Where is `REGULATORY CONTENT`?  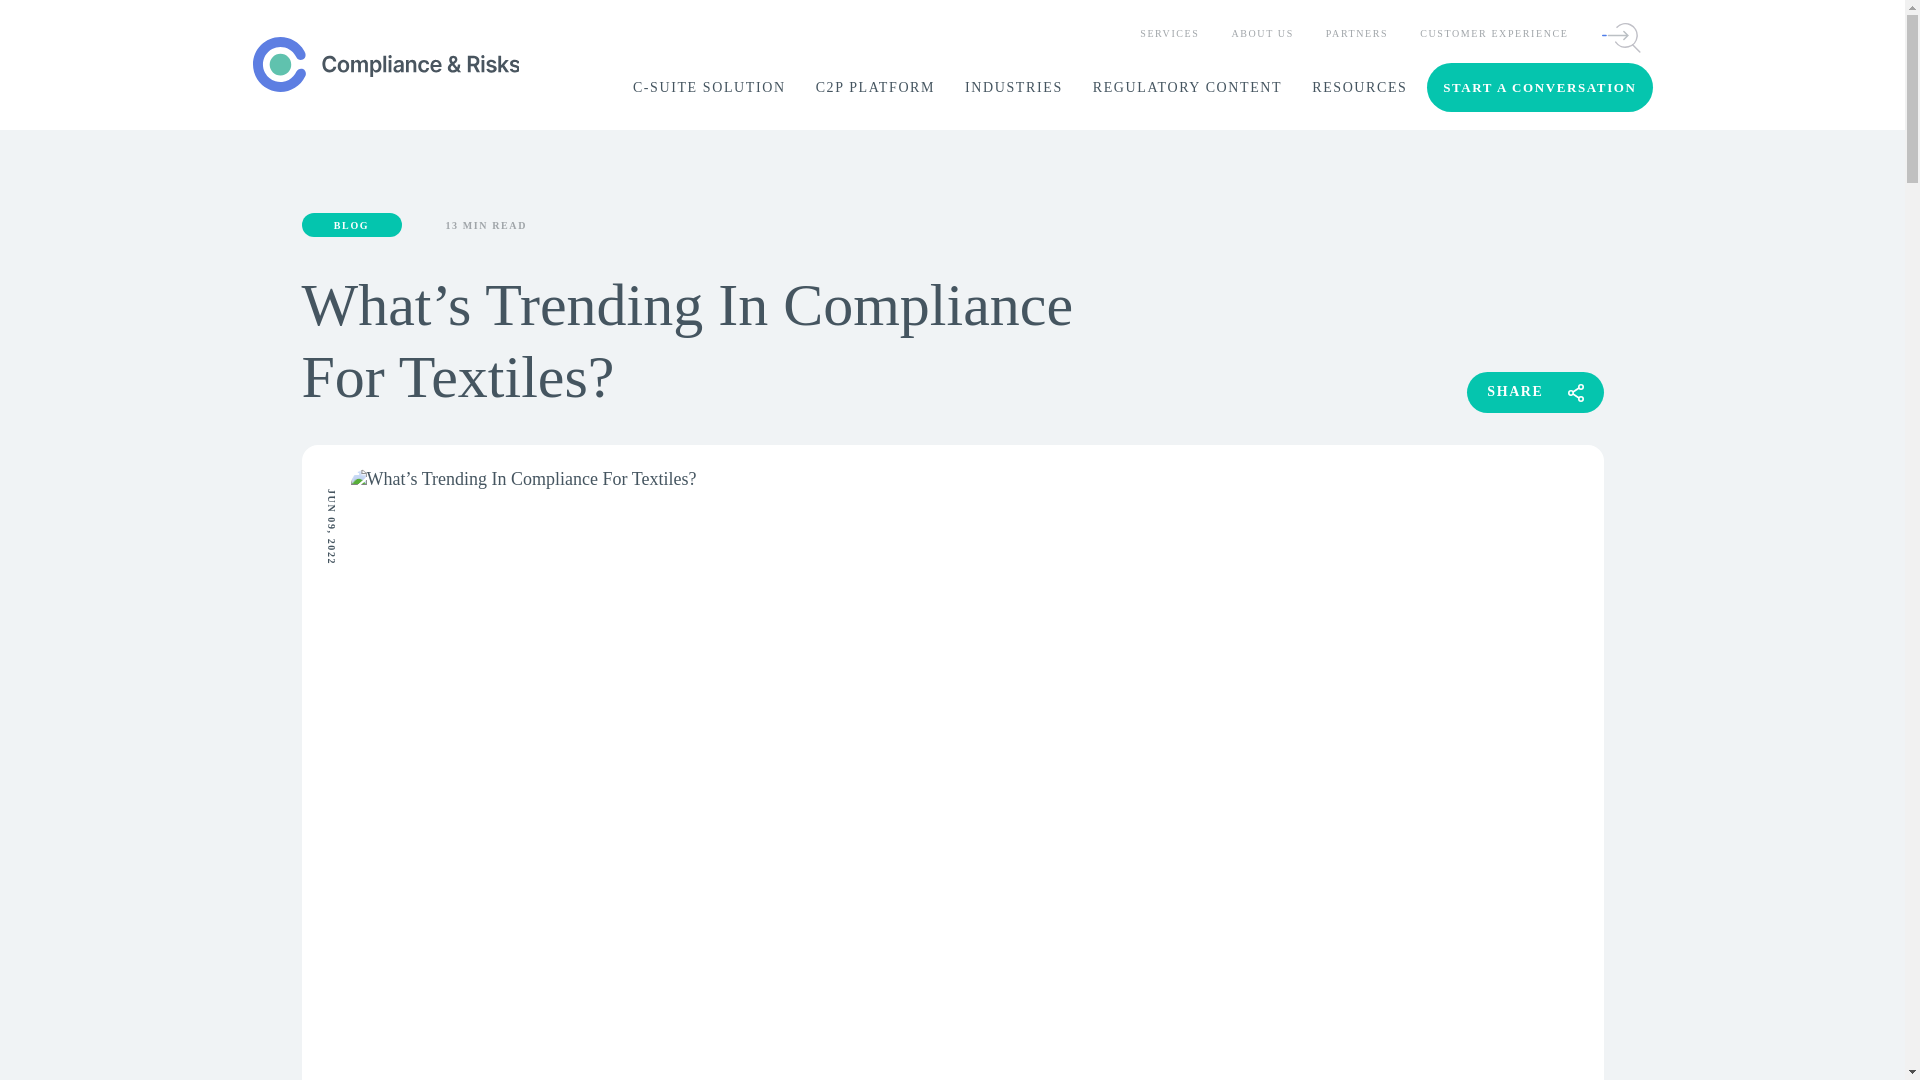 REGULATORY CONTENT is located at coordinates (1187, 88).